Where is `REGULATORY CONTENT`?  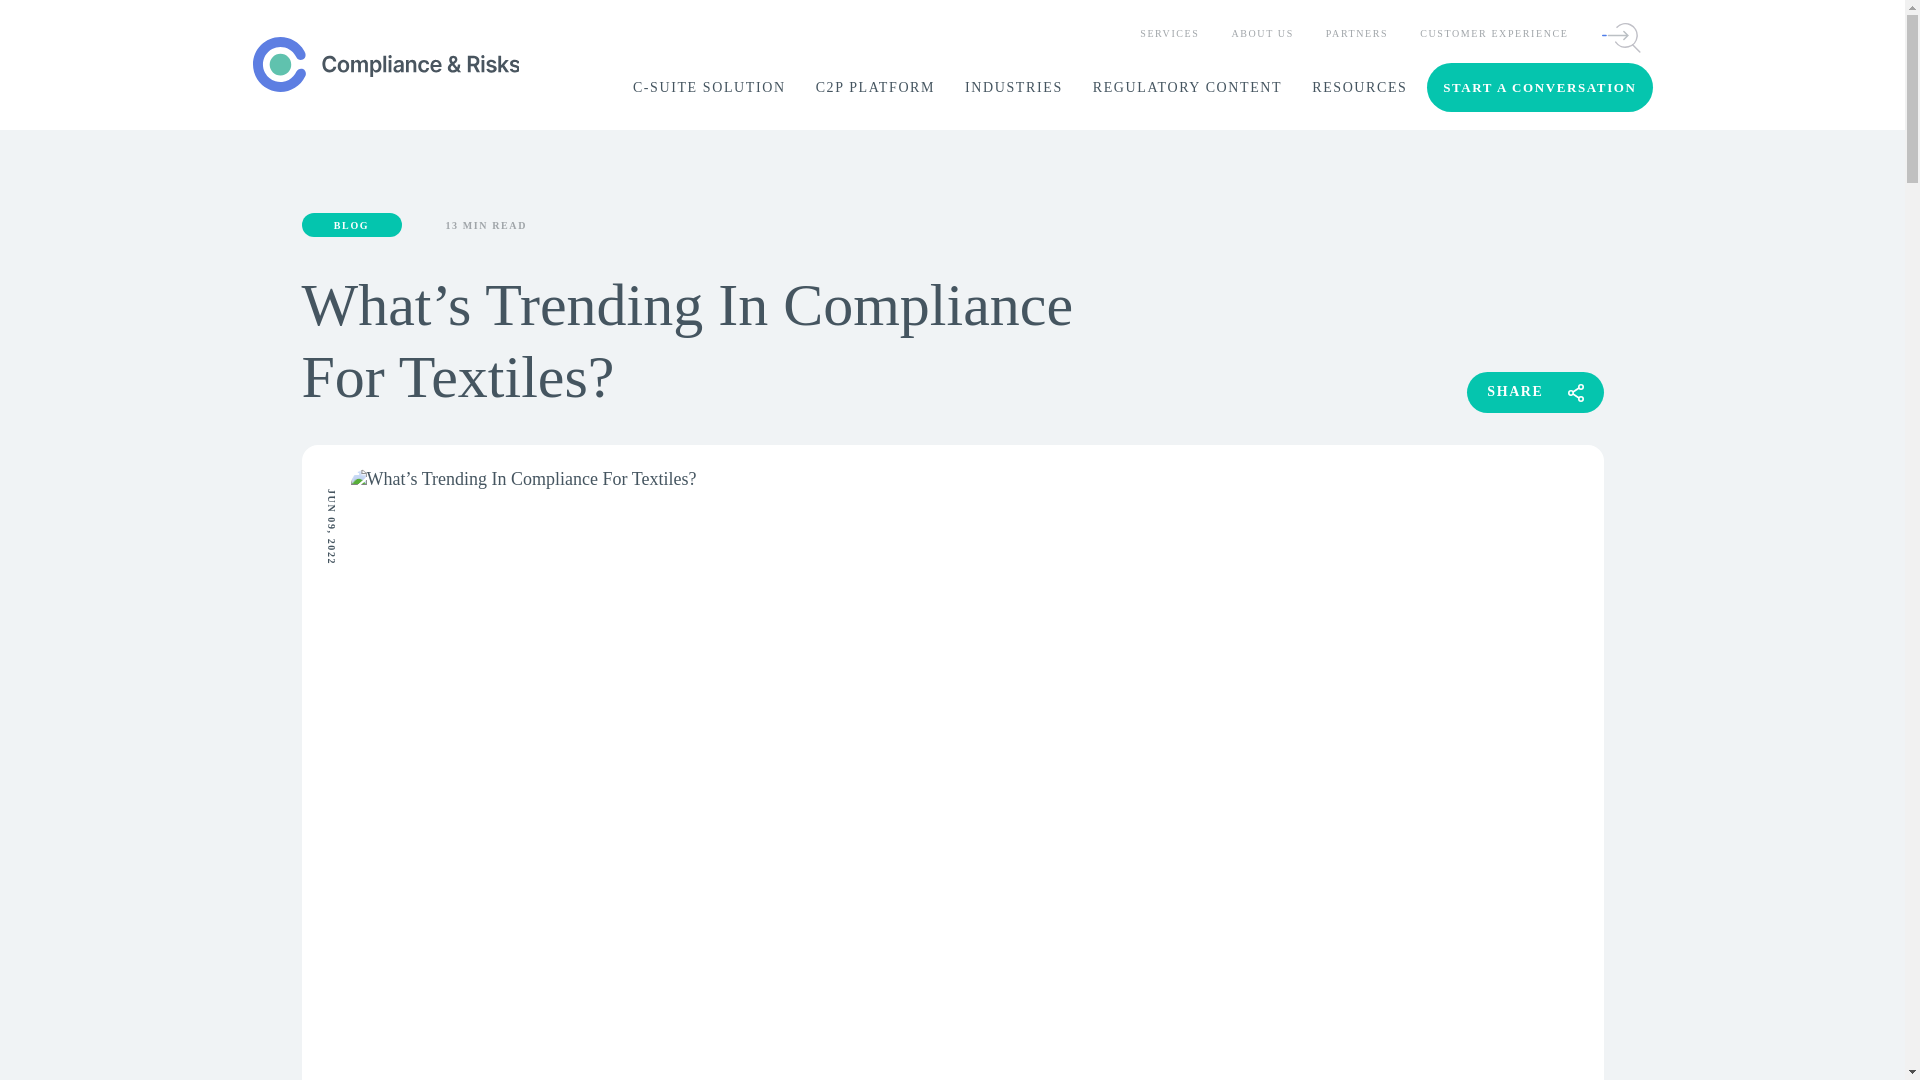 REGULATORY CONTENT is located at coordinates (1187, 88).